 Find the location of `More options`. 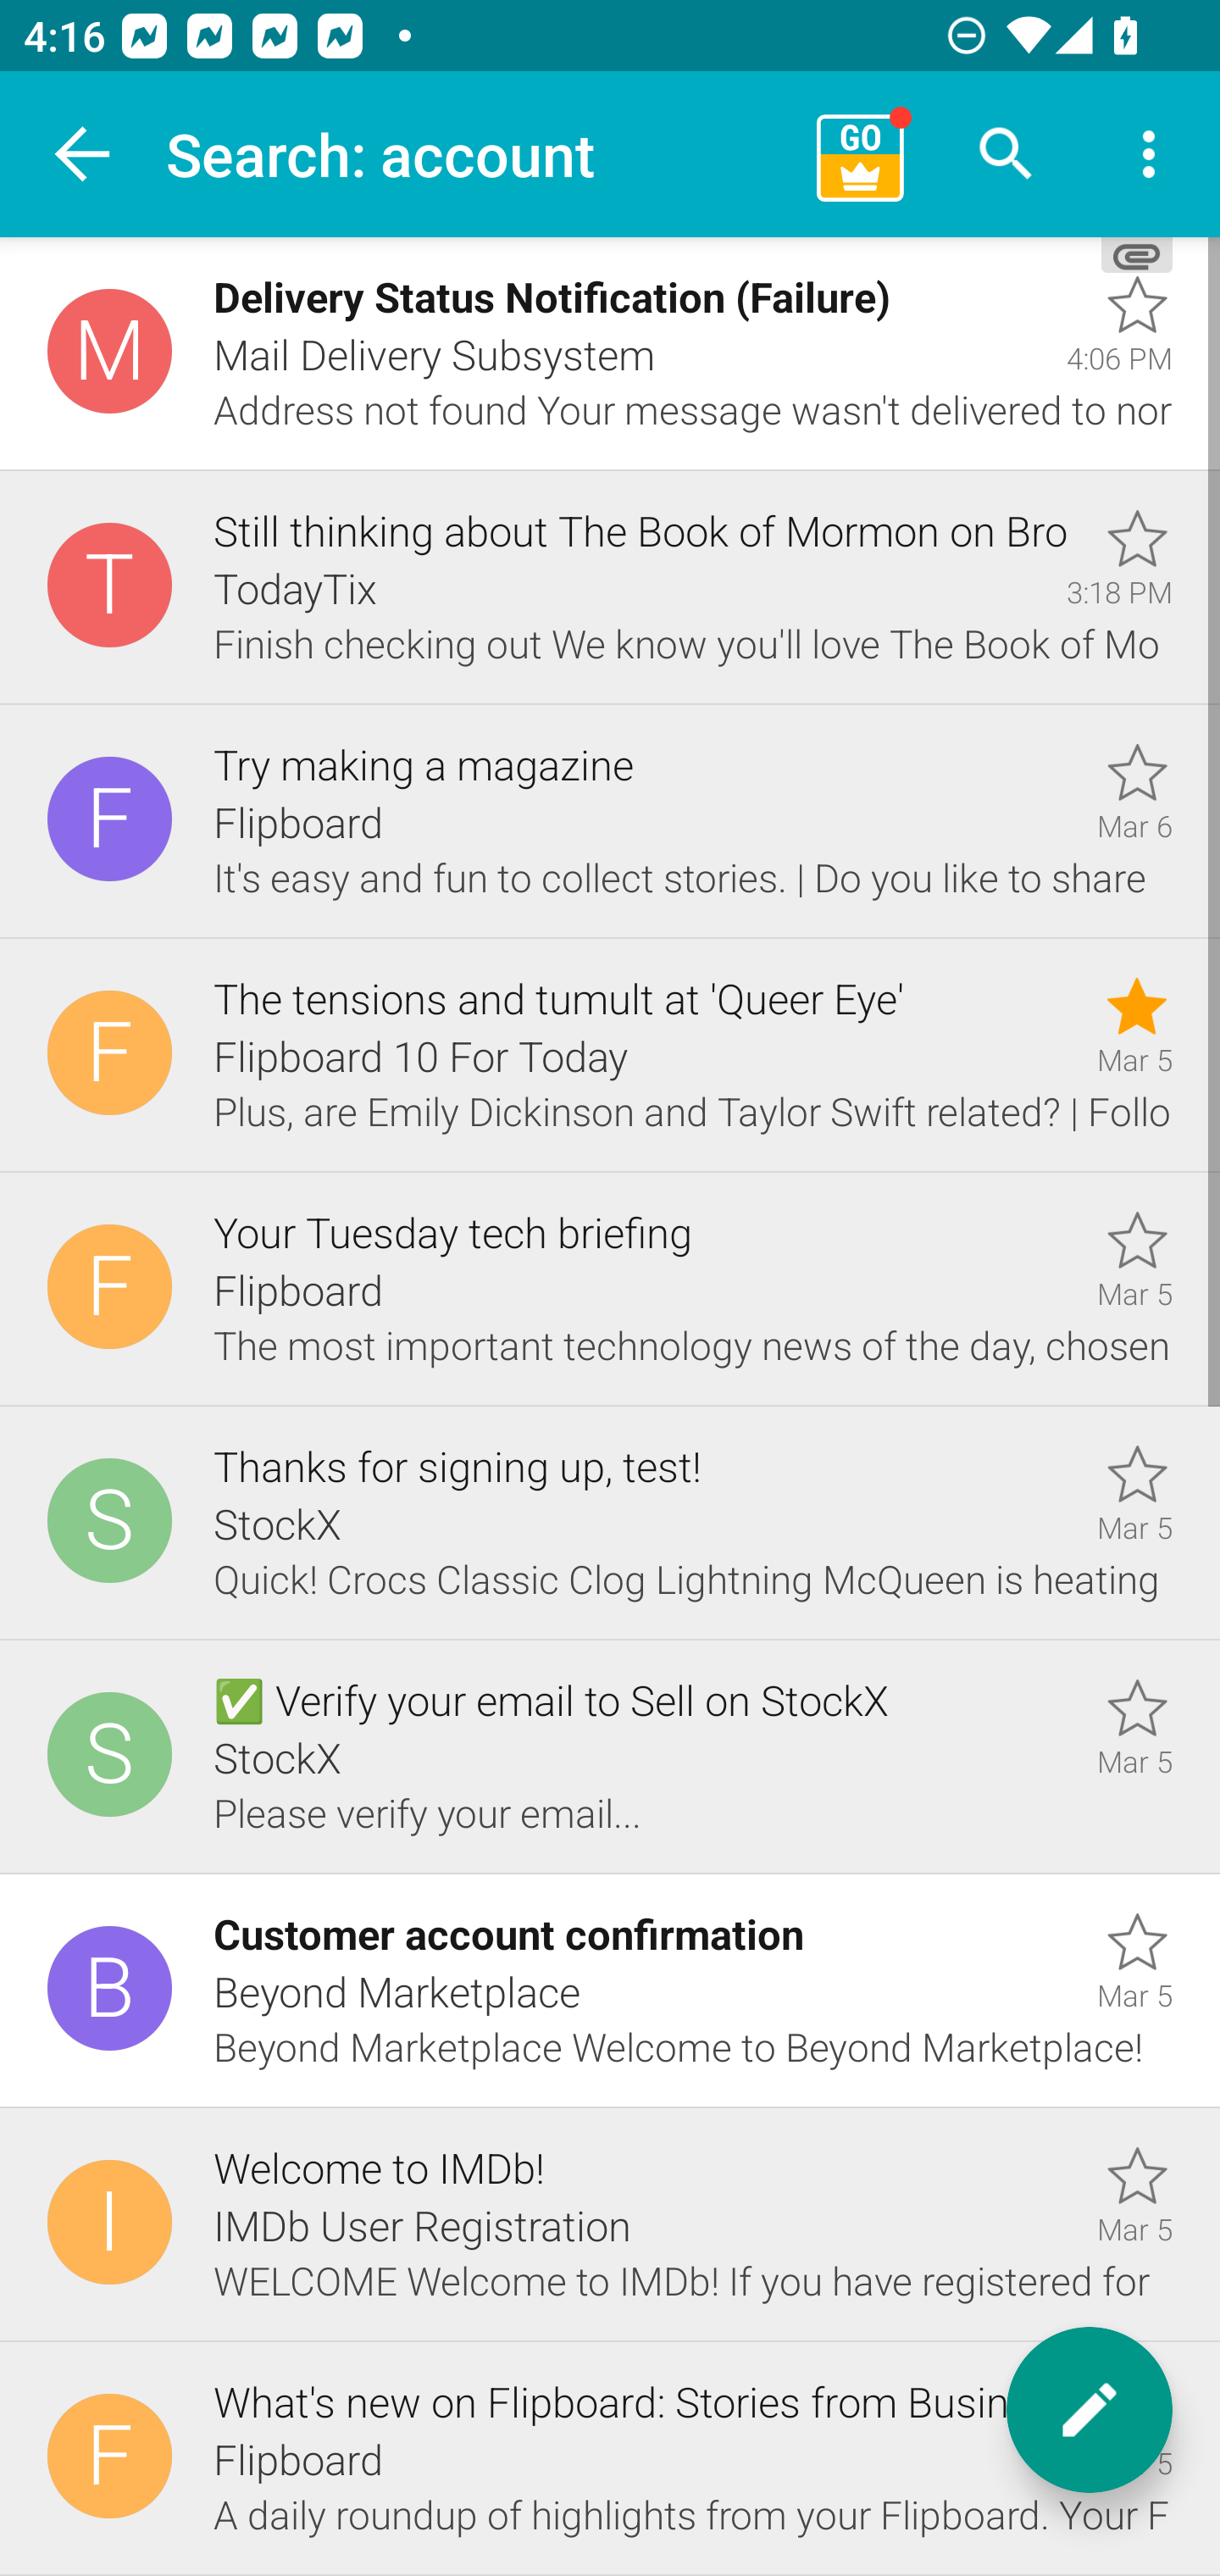

More options is located at coordinates (1149, 154).